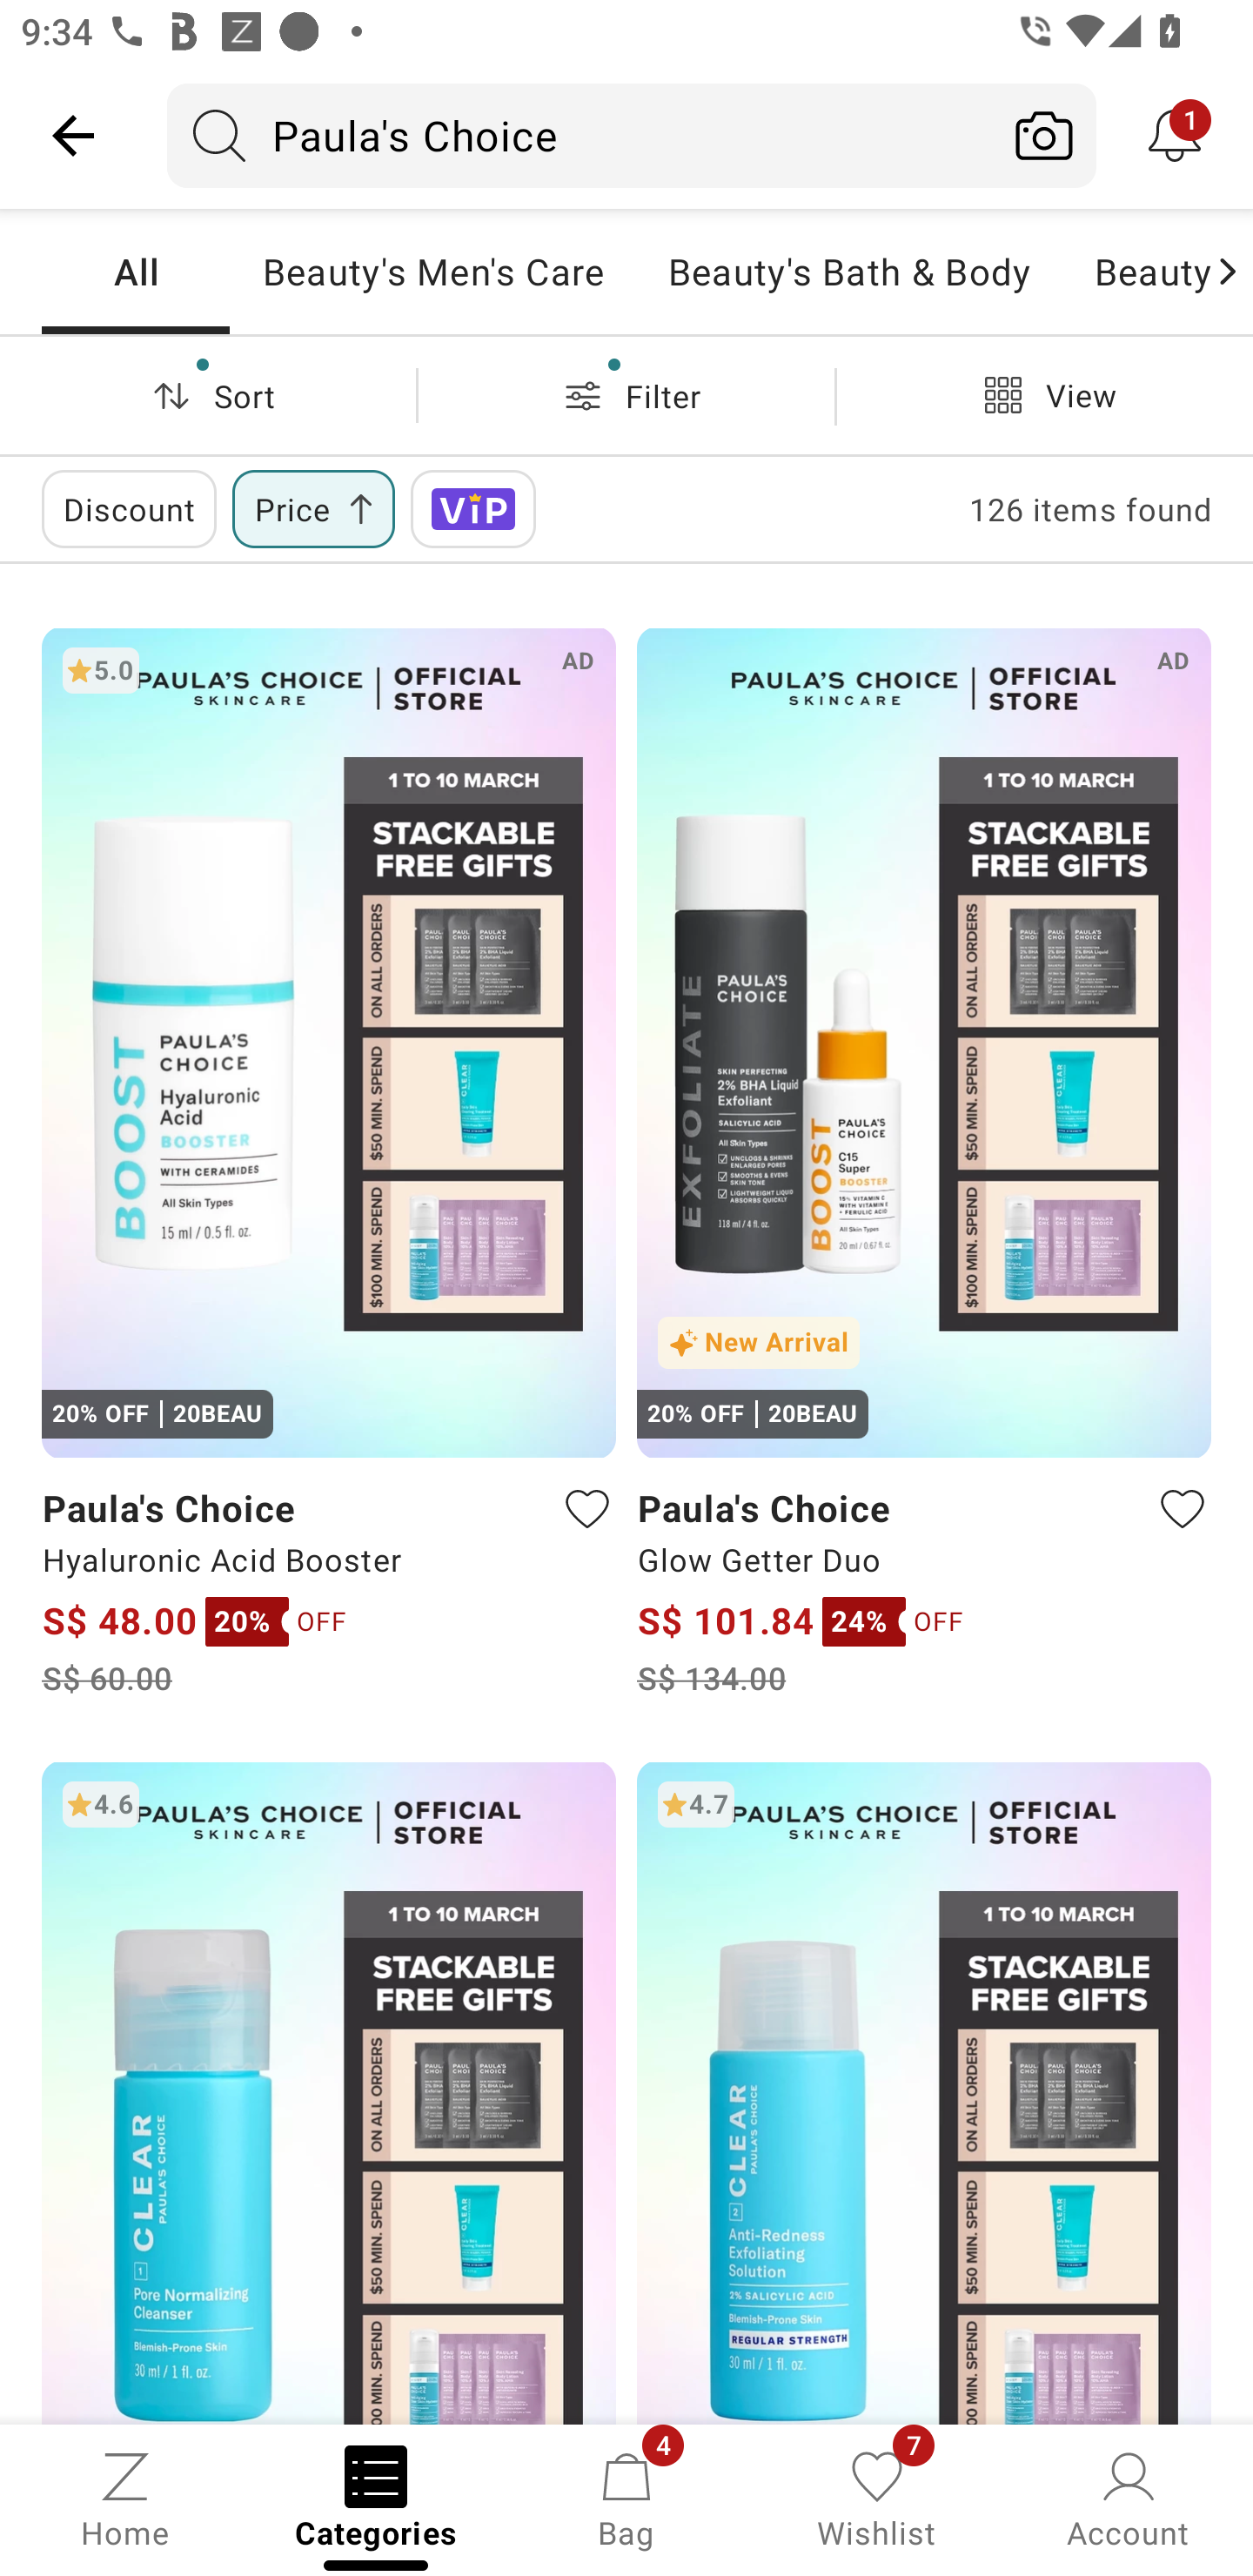 Image resolution: width=1253 pixels, height=2576 pixels. I want to click on Paula's Choice, so click(580, 135).